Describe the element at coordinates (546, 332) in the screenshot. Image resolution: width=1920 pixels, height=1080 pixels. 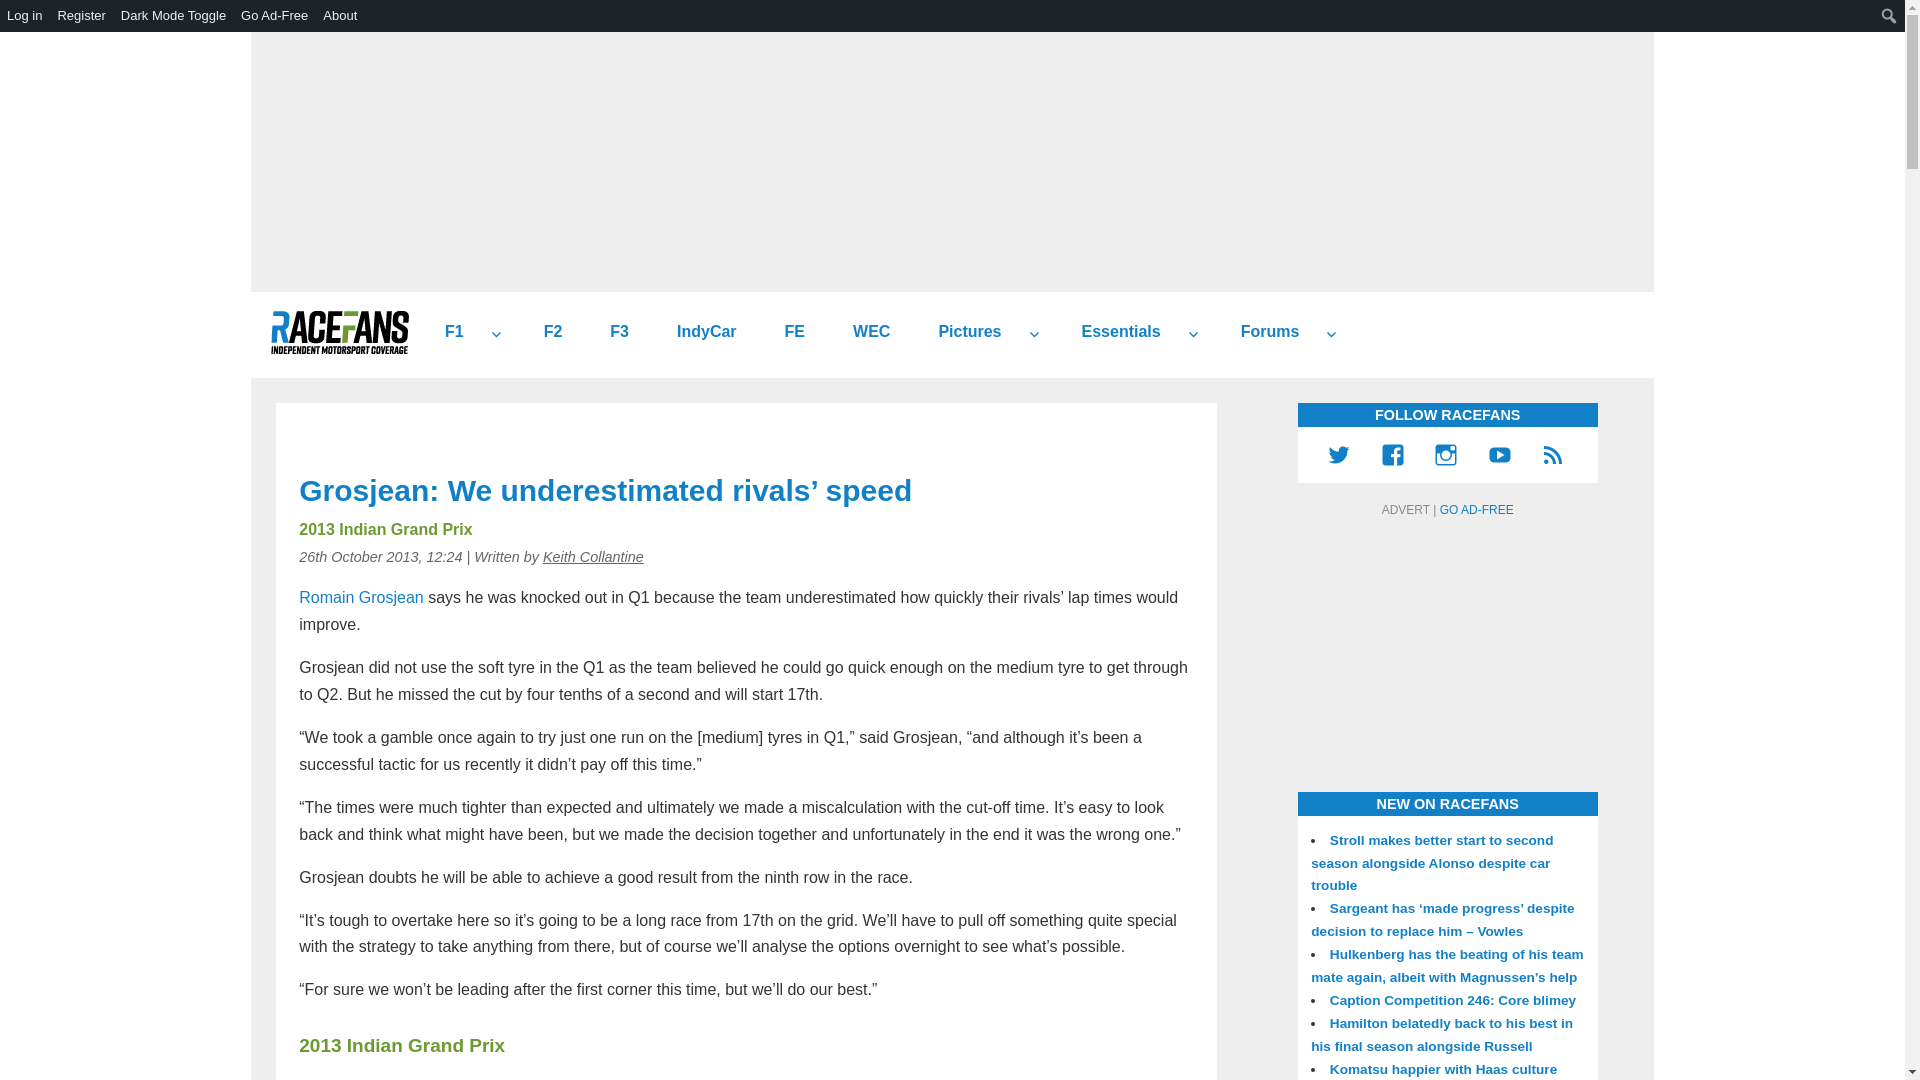
I see `F2` at that location.